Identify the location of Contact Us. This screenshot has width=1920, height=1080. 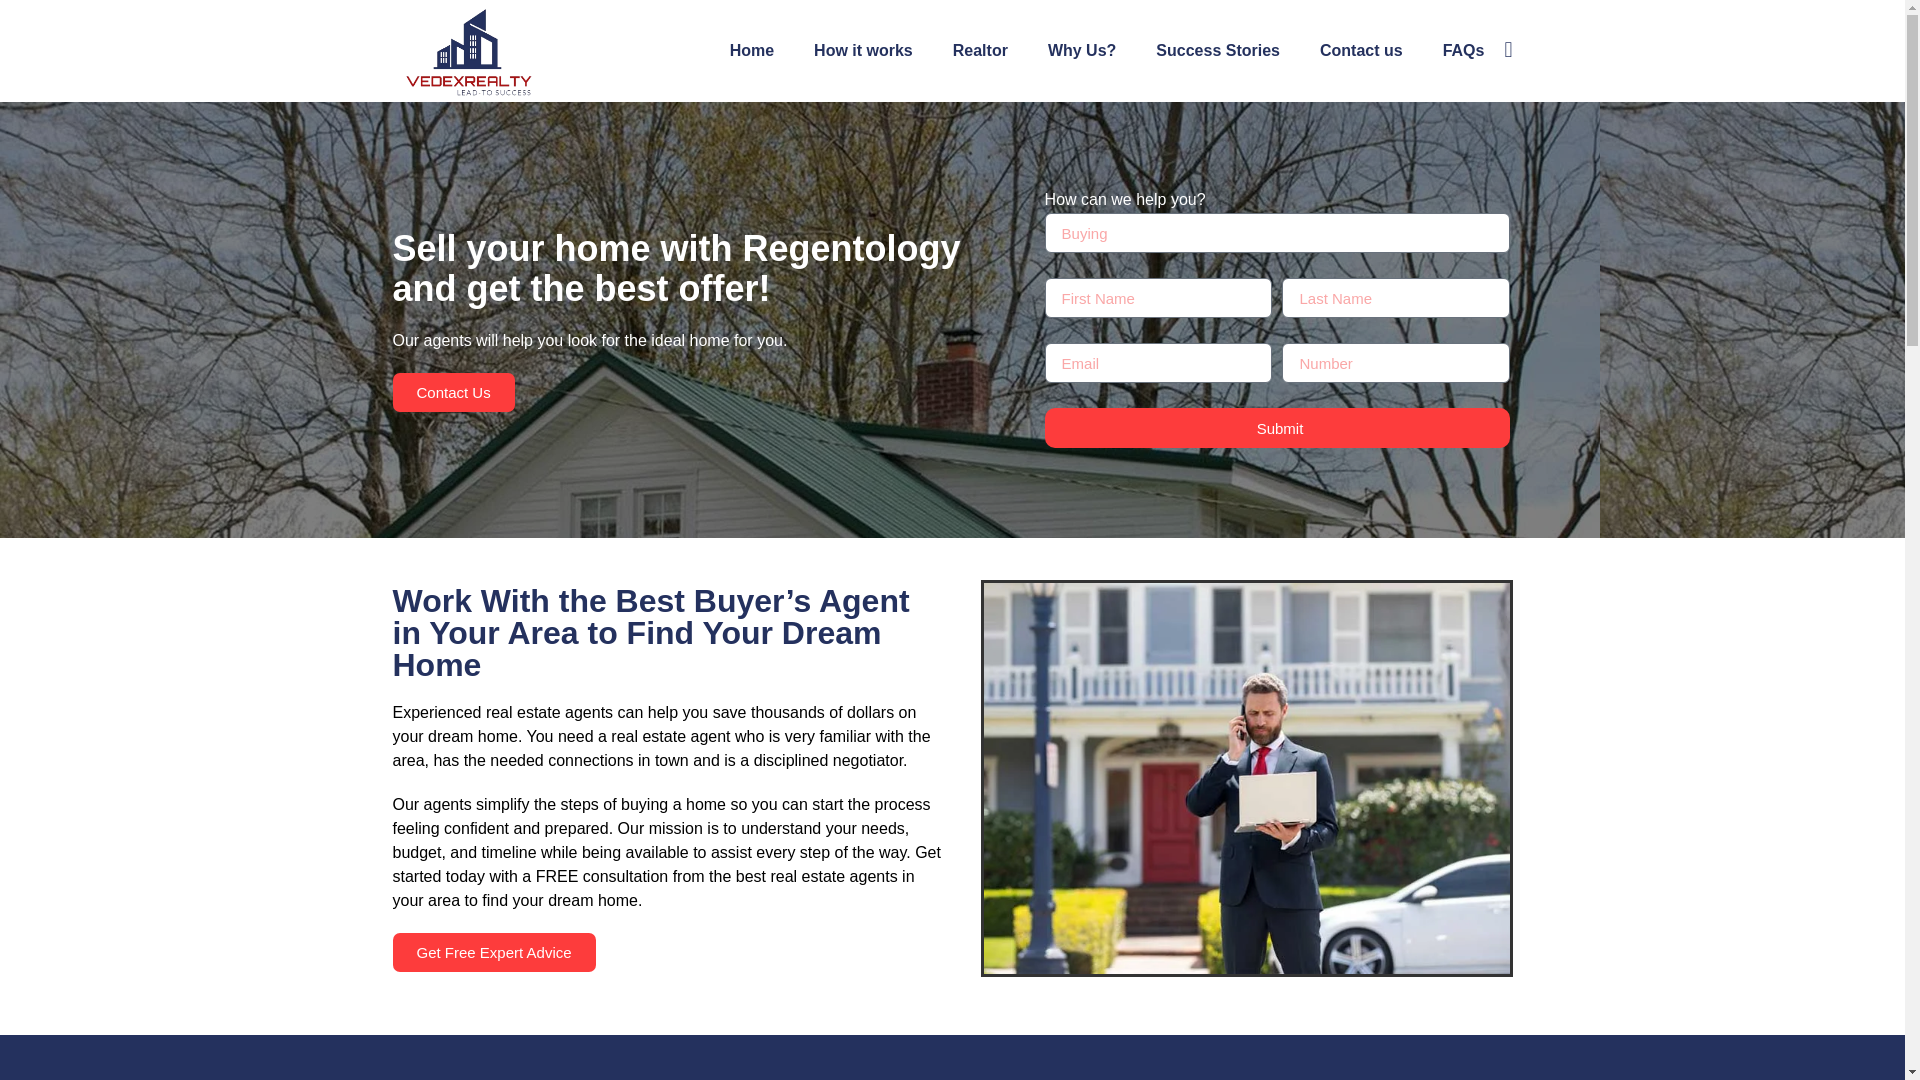
(452, 392).